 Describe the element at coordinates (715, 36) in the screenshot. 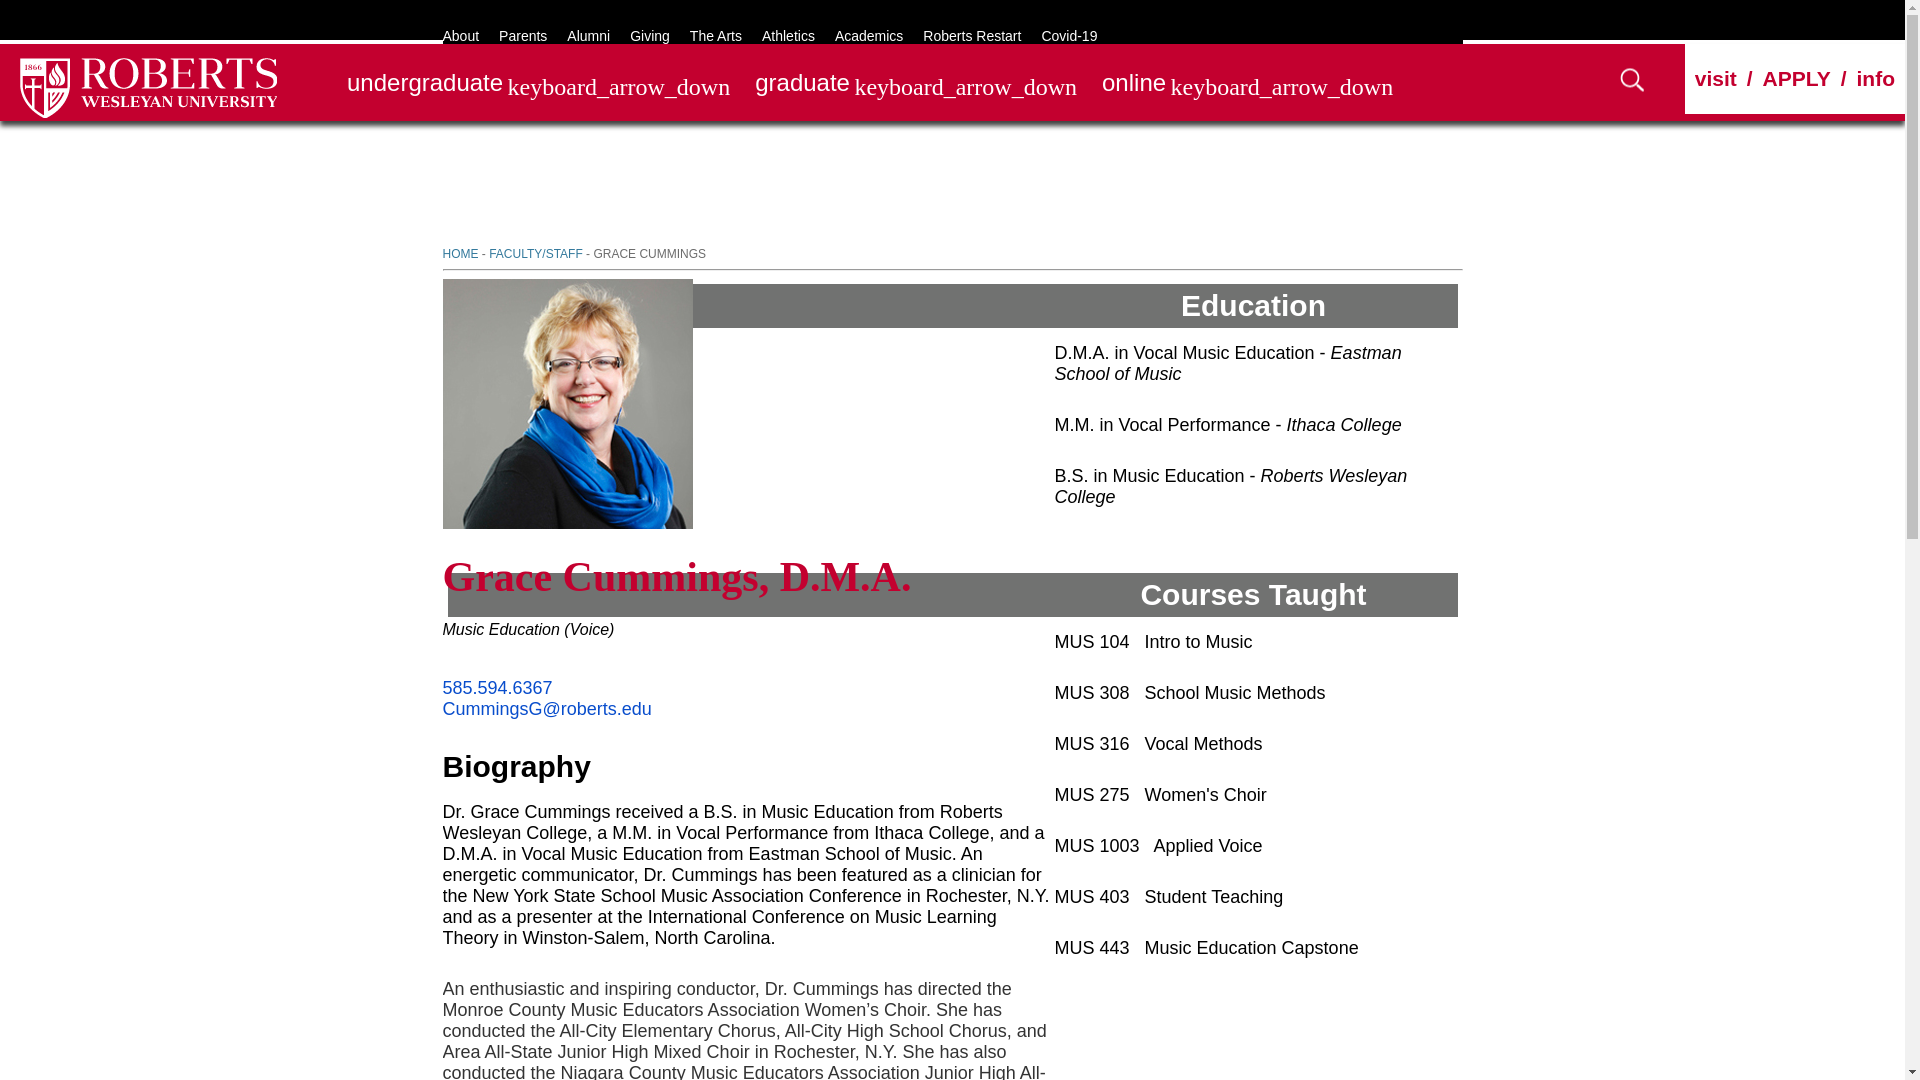

I see `The Arts` at that location.